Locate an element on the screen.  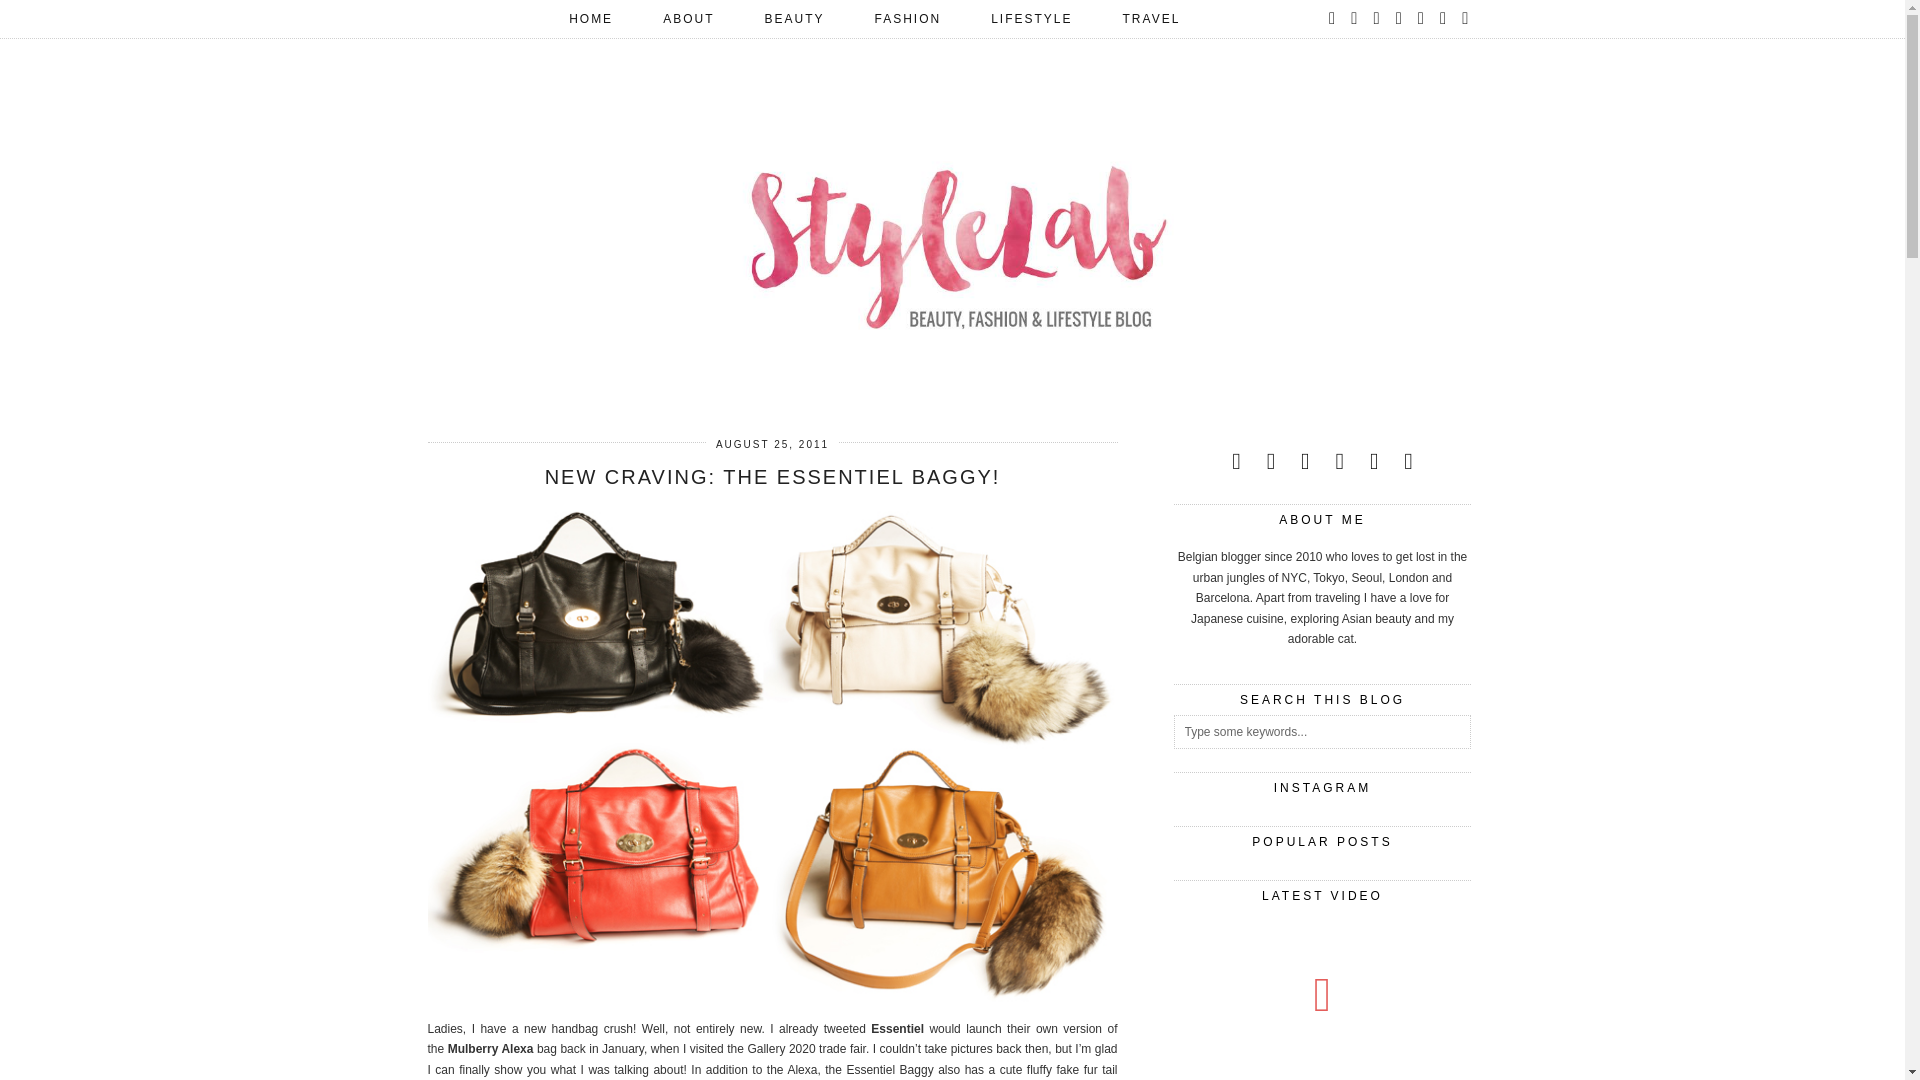
FASHION is located at coordinates (906, 18).